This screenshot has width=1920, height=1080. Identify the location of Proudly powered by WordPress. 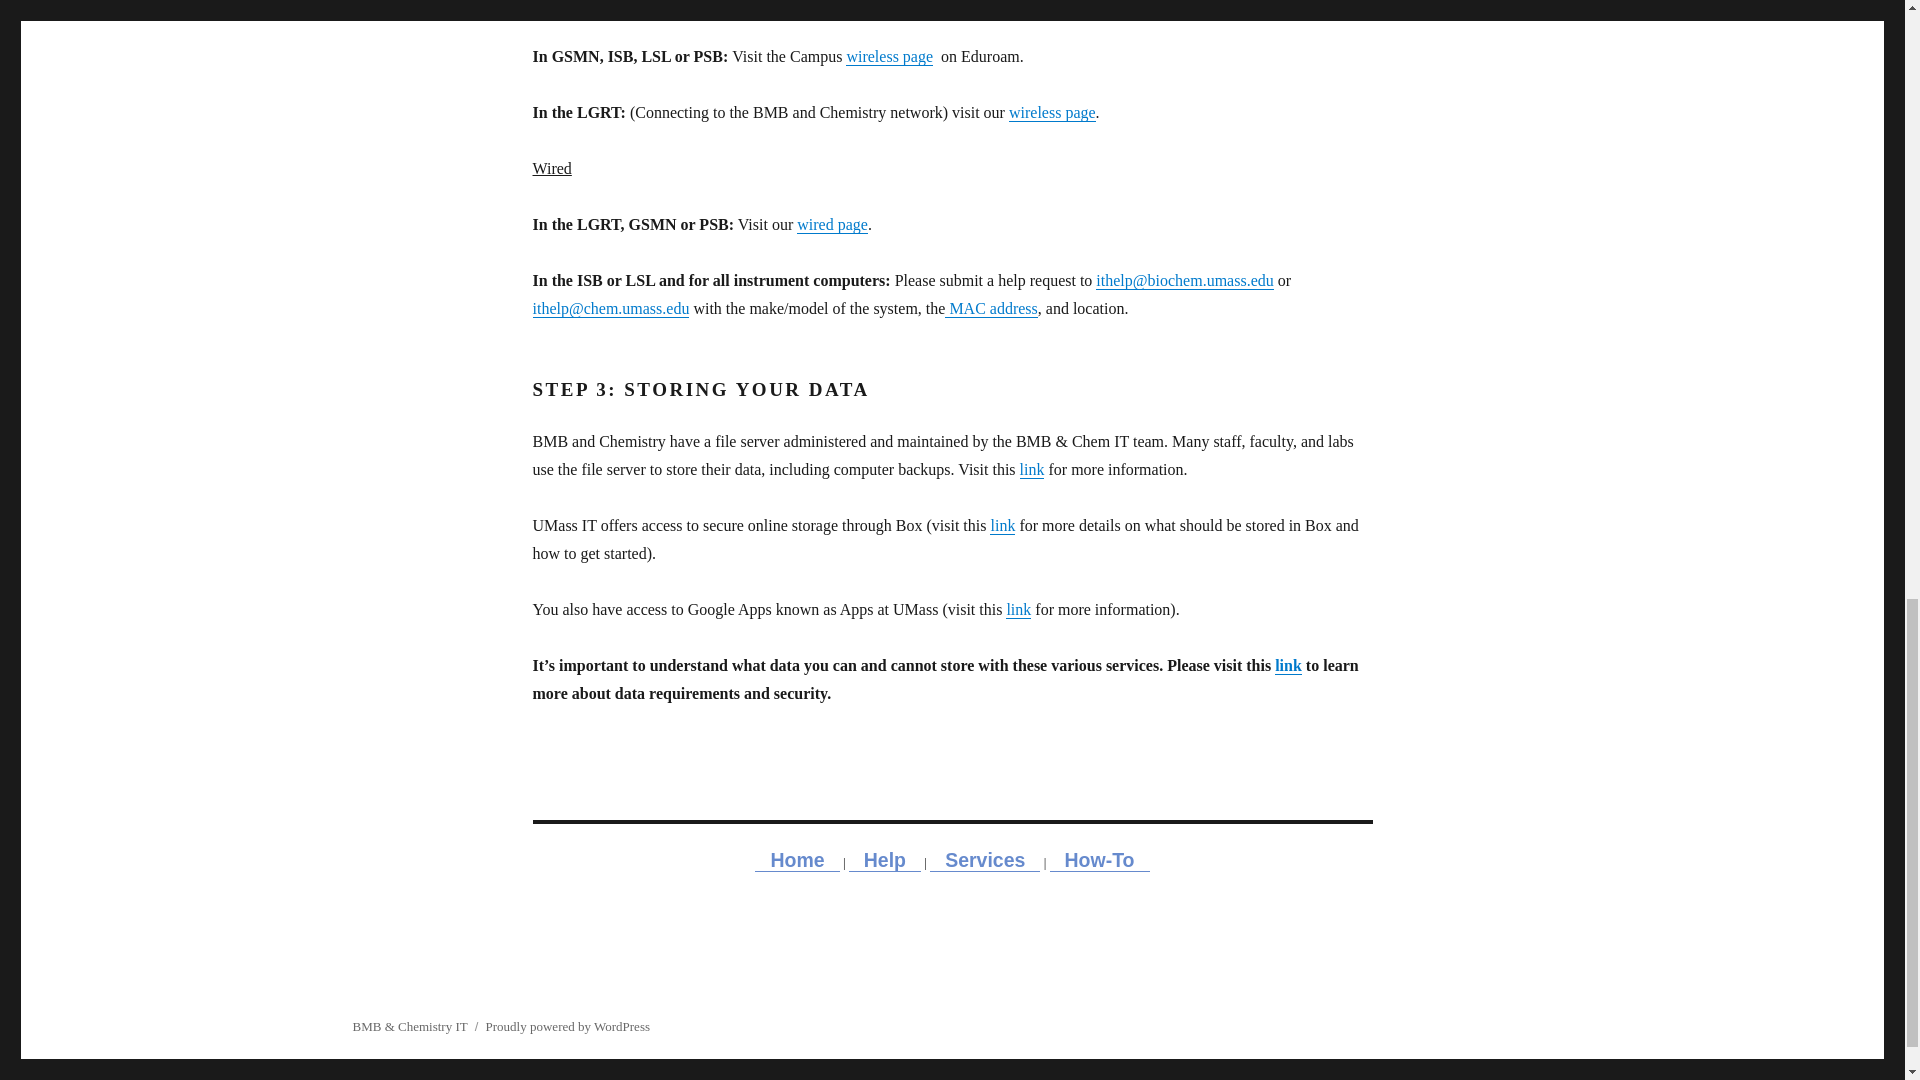
(568, 1026).